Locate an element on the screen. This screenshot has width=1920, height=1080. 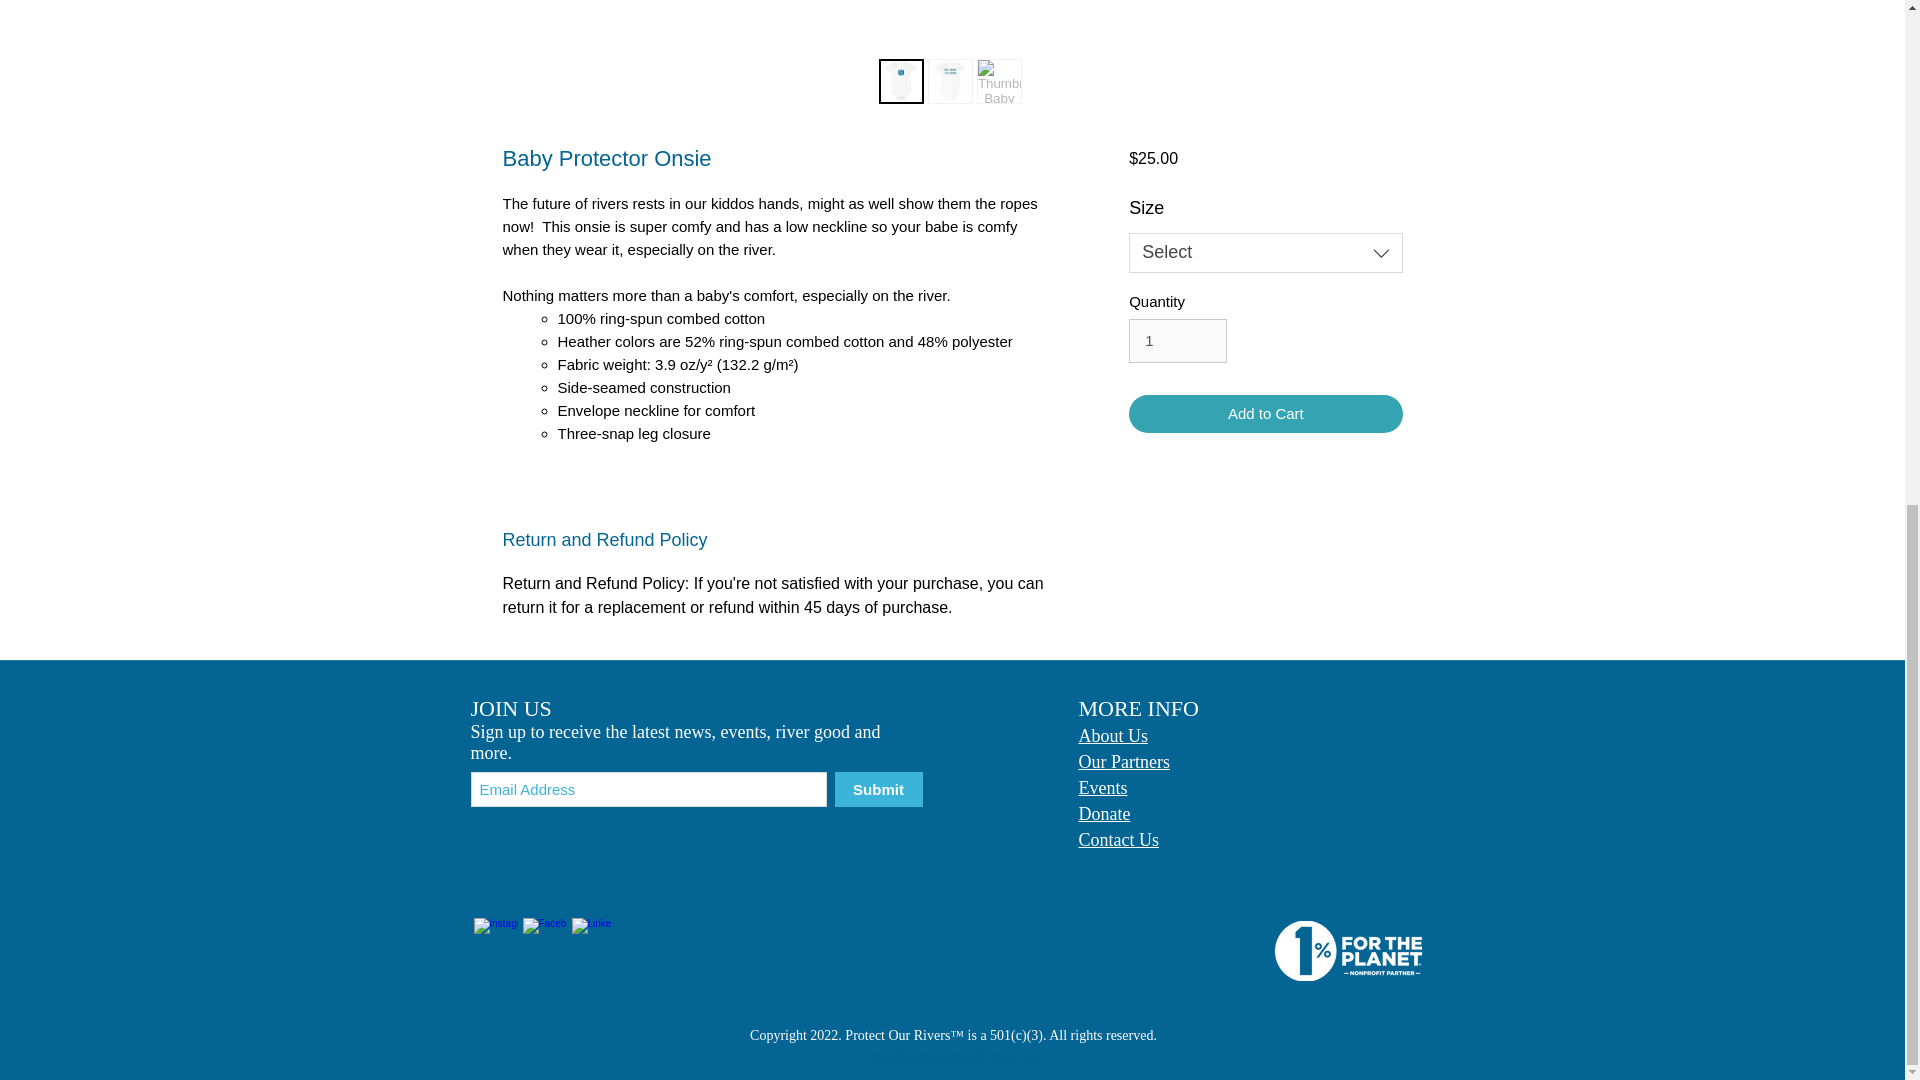
Submit is located at coordinates (877, 789).